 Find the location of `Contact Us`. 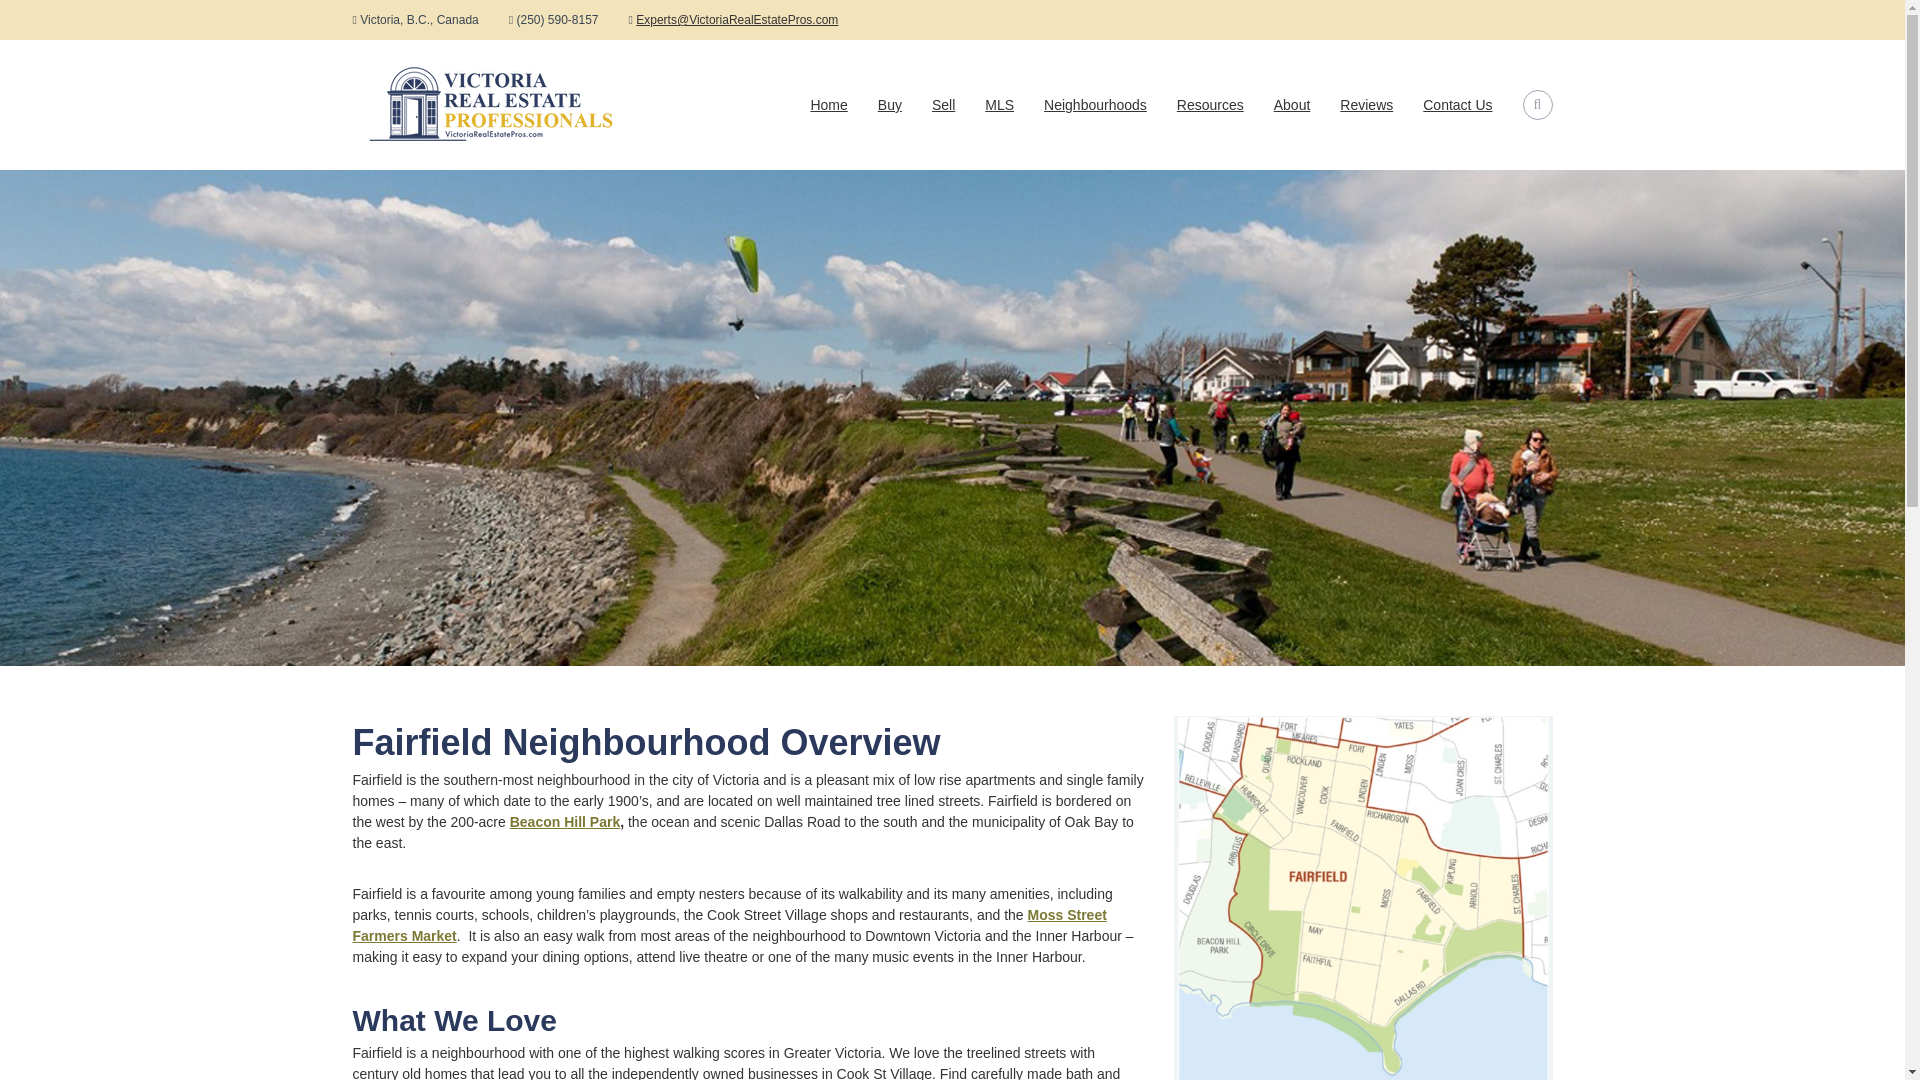

Contact Us is located at coordinates (1456, 105).